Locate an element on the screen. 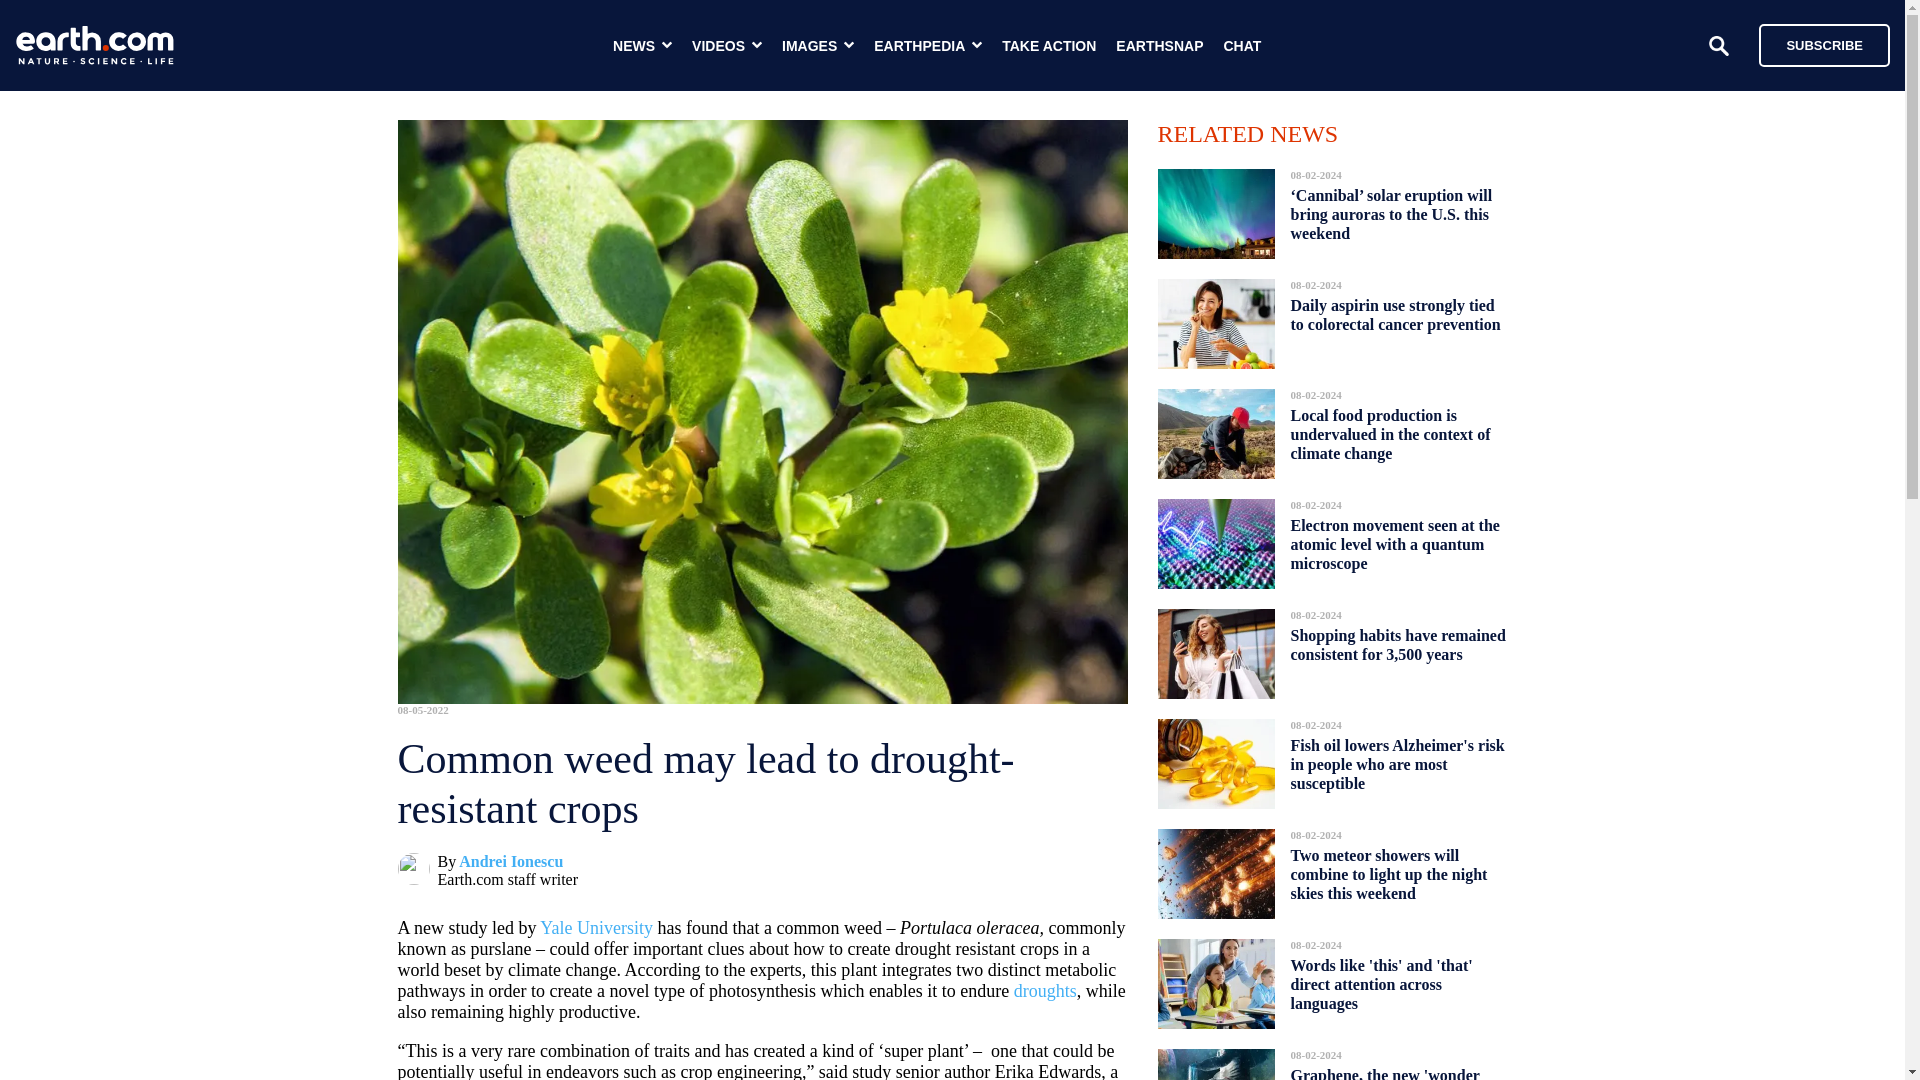 Image resolution: width=1920 pixels, height=1080 pixels. Shopping habits have remained consistent for 3,500 years is located at coordinates (1398, 644).